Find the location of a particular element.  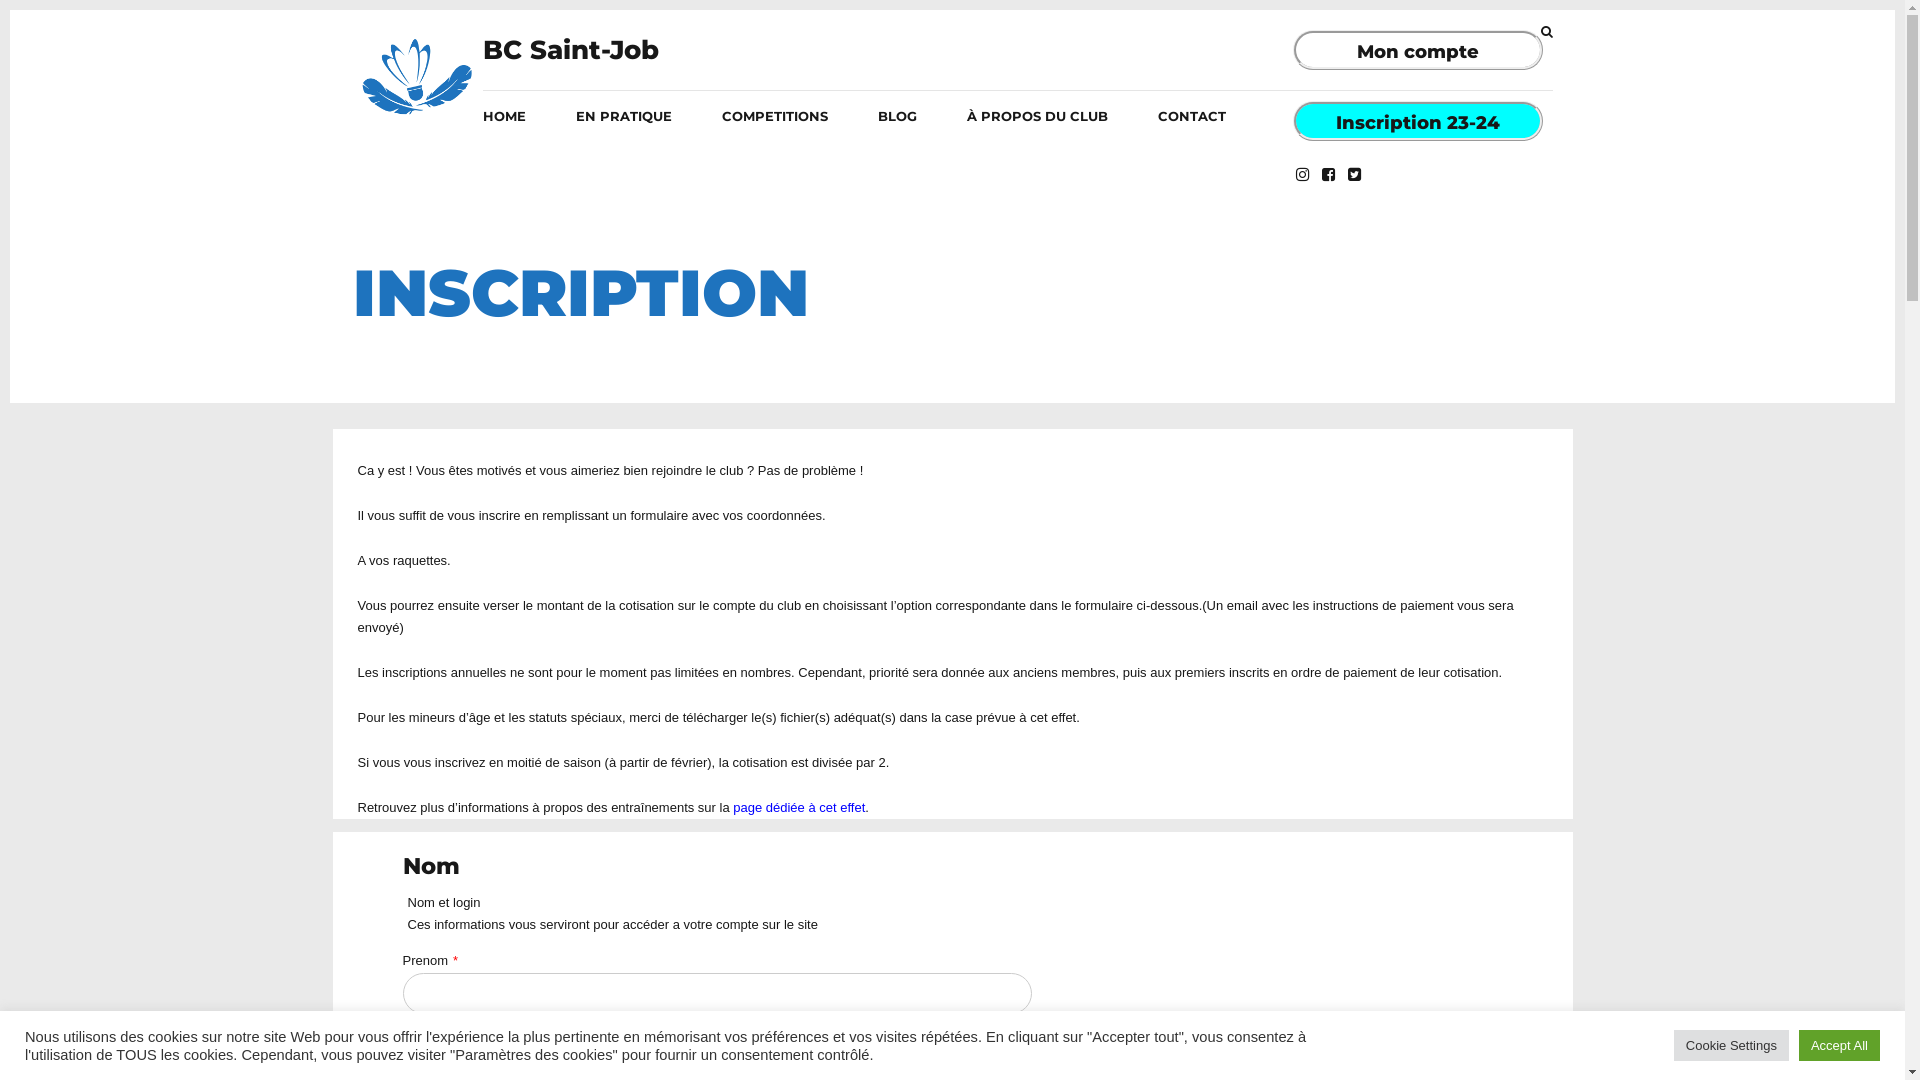

Accept All is located at coordinates (1840, 1046).